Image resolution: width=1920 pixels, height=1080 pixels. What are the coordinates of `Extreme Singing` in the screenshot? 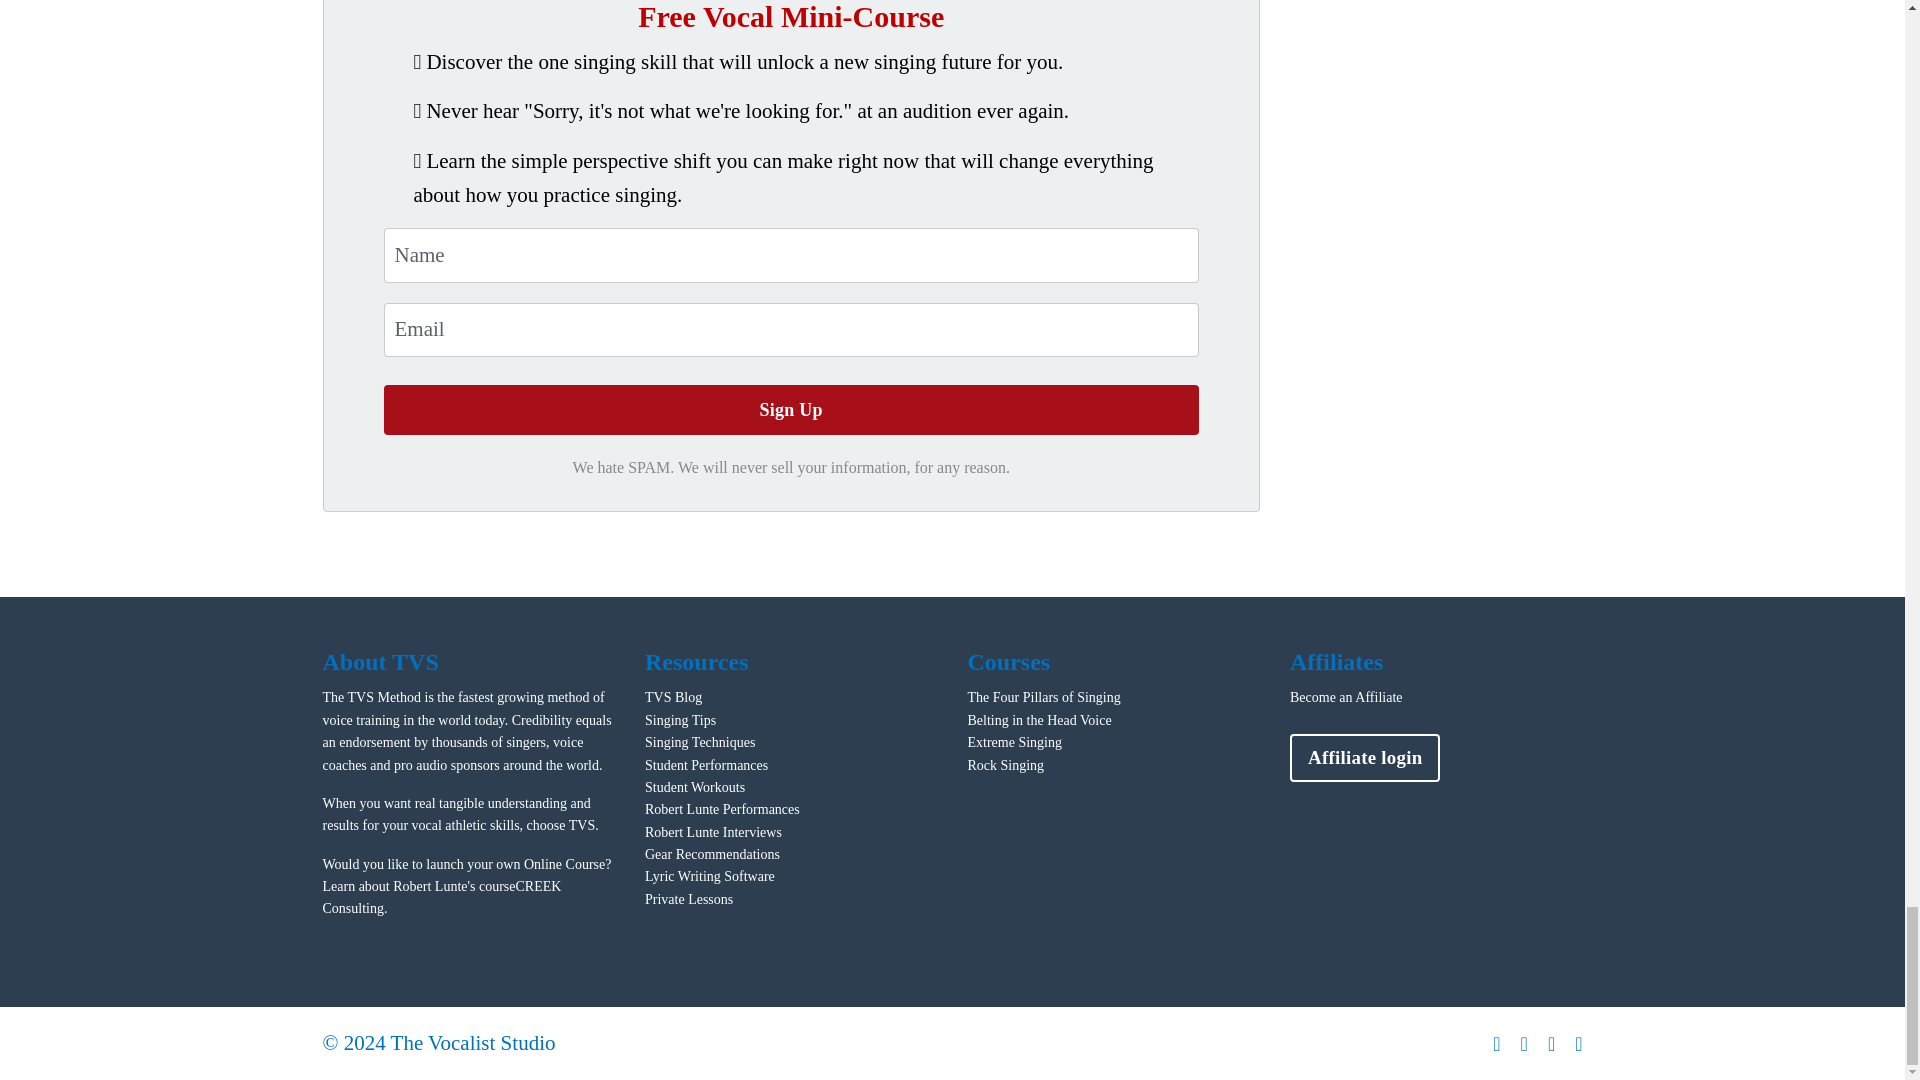 It's located at (1015, 742).